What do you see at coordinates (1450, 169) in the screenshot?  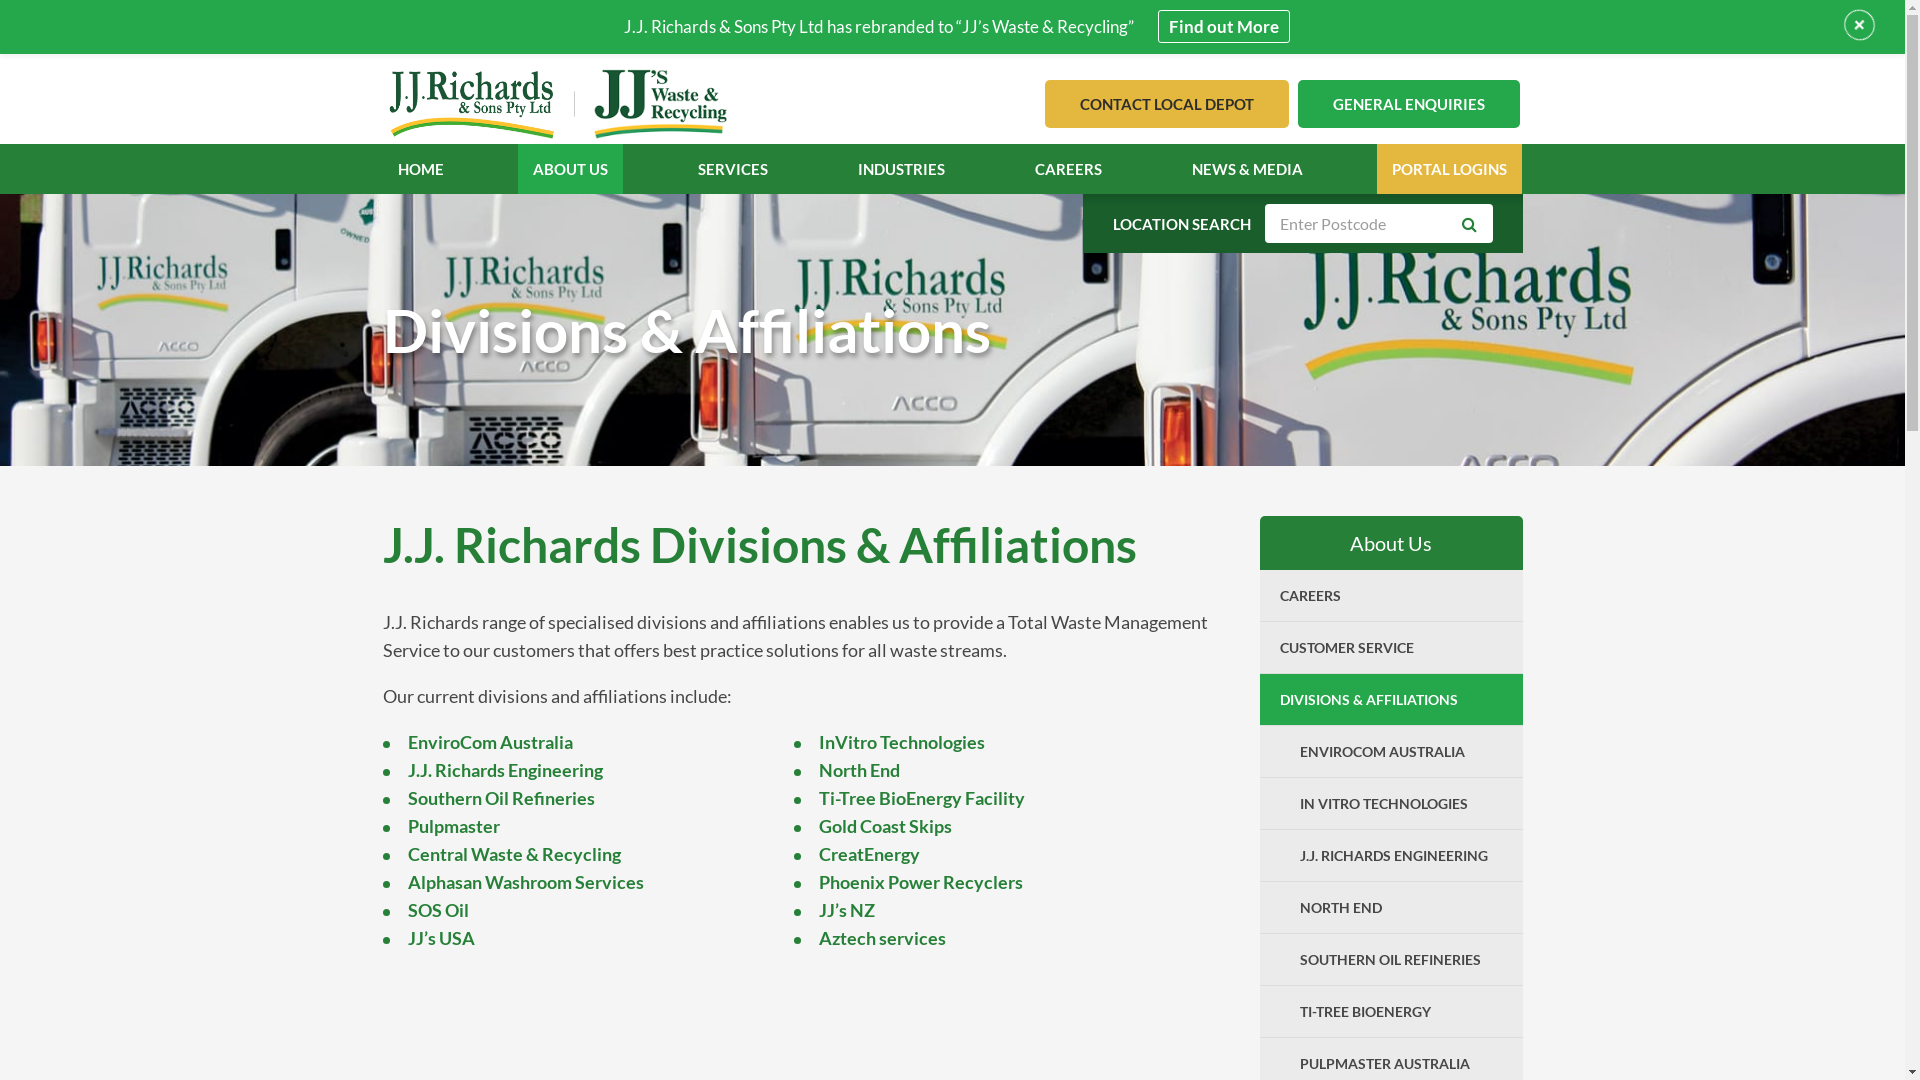 I see `PORTAL LOGINS` at bounding box center [1450, 169].